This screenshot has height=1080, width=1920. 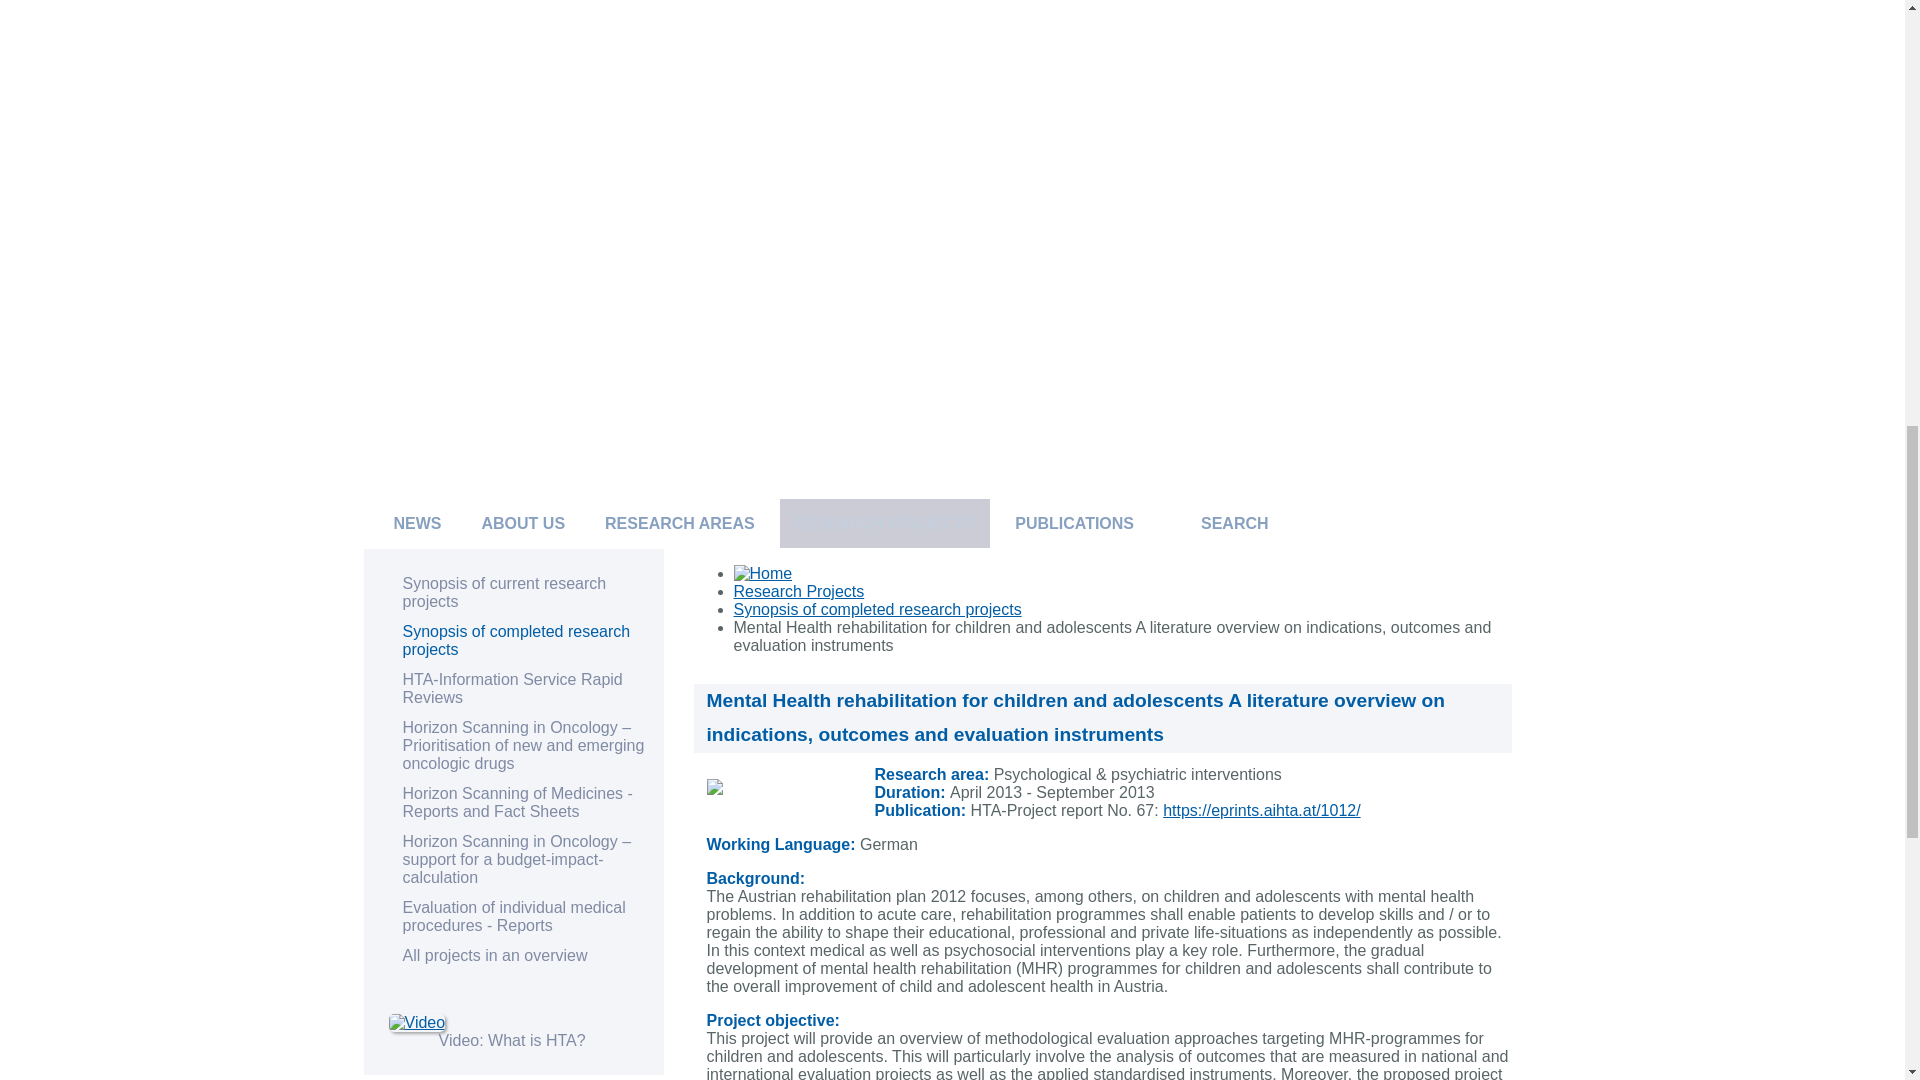 I want to click on Video: What is HTA?, so click(x=512, y=1040).